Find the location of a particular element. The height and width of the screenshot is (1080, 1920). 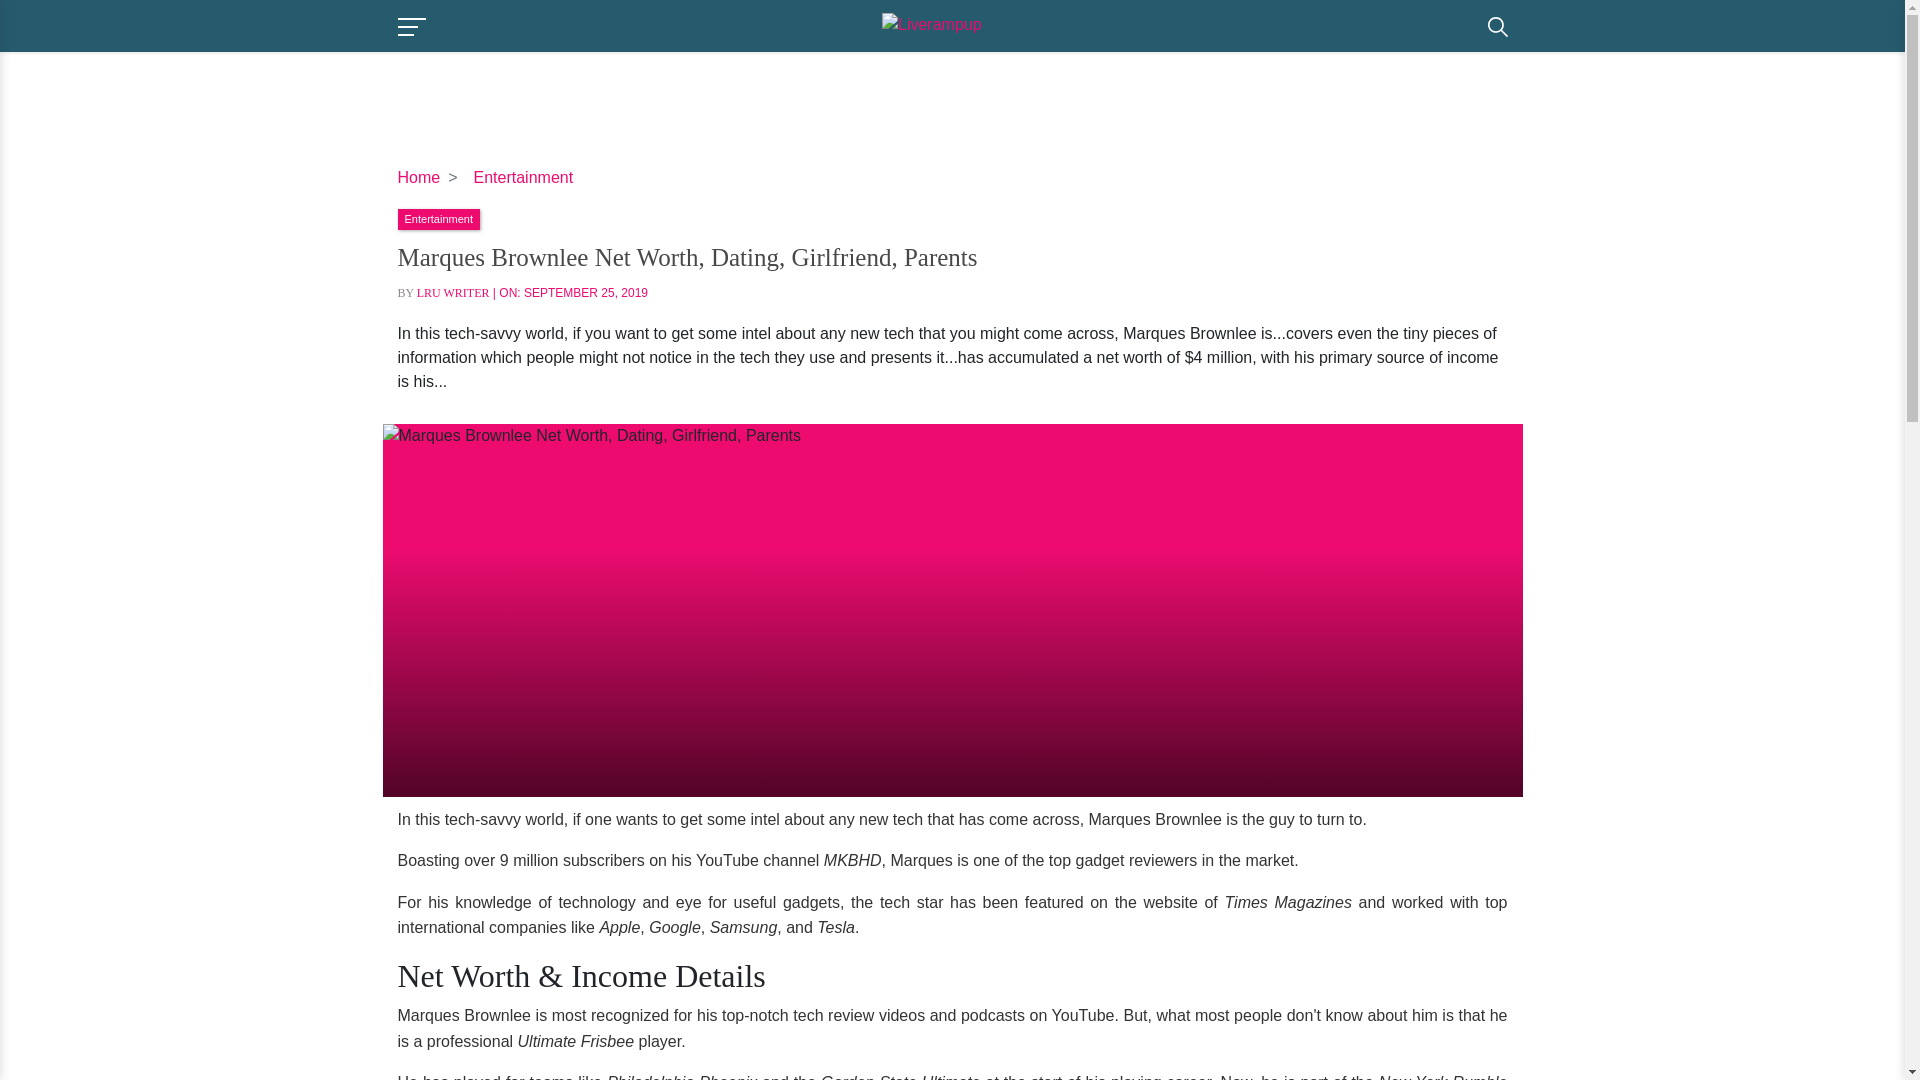

LRU WRITER is located at coordinates (452, 293).